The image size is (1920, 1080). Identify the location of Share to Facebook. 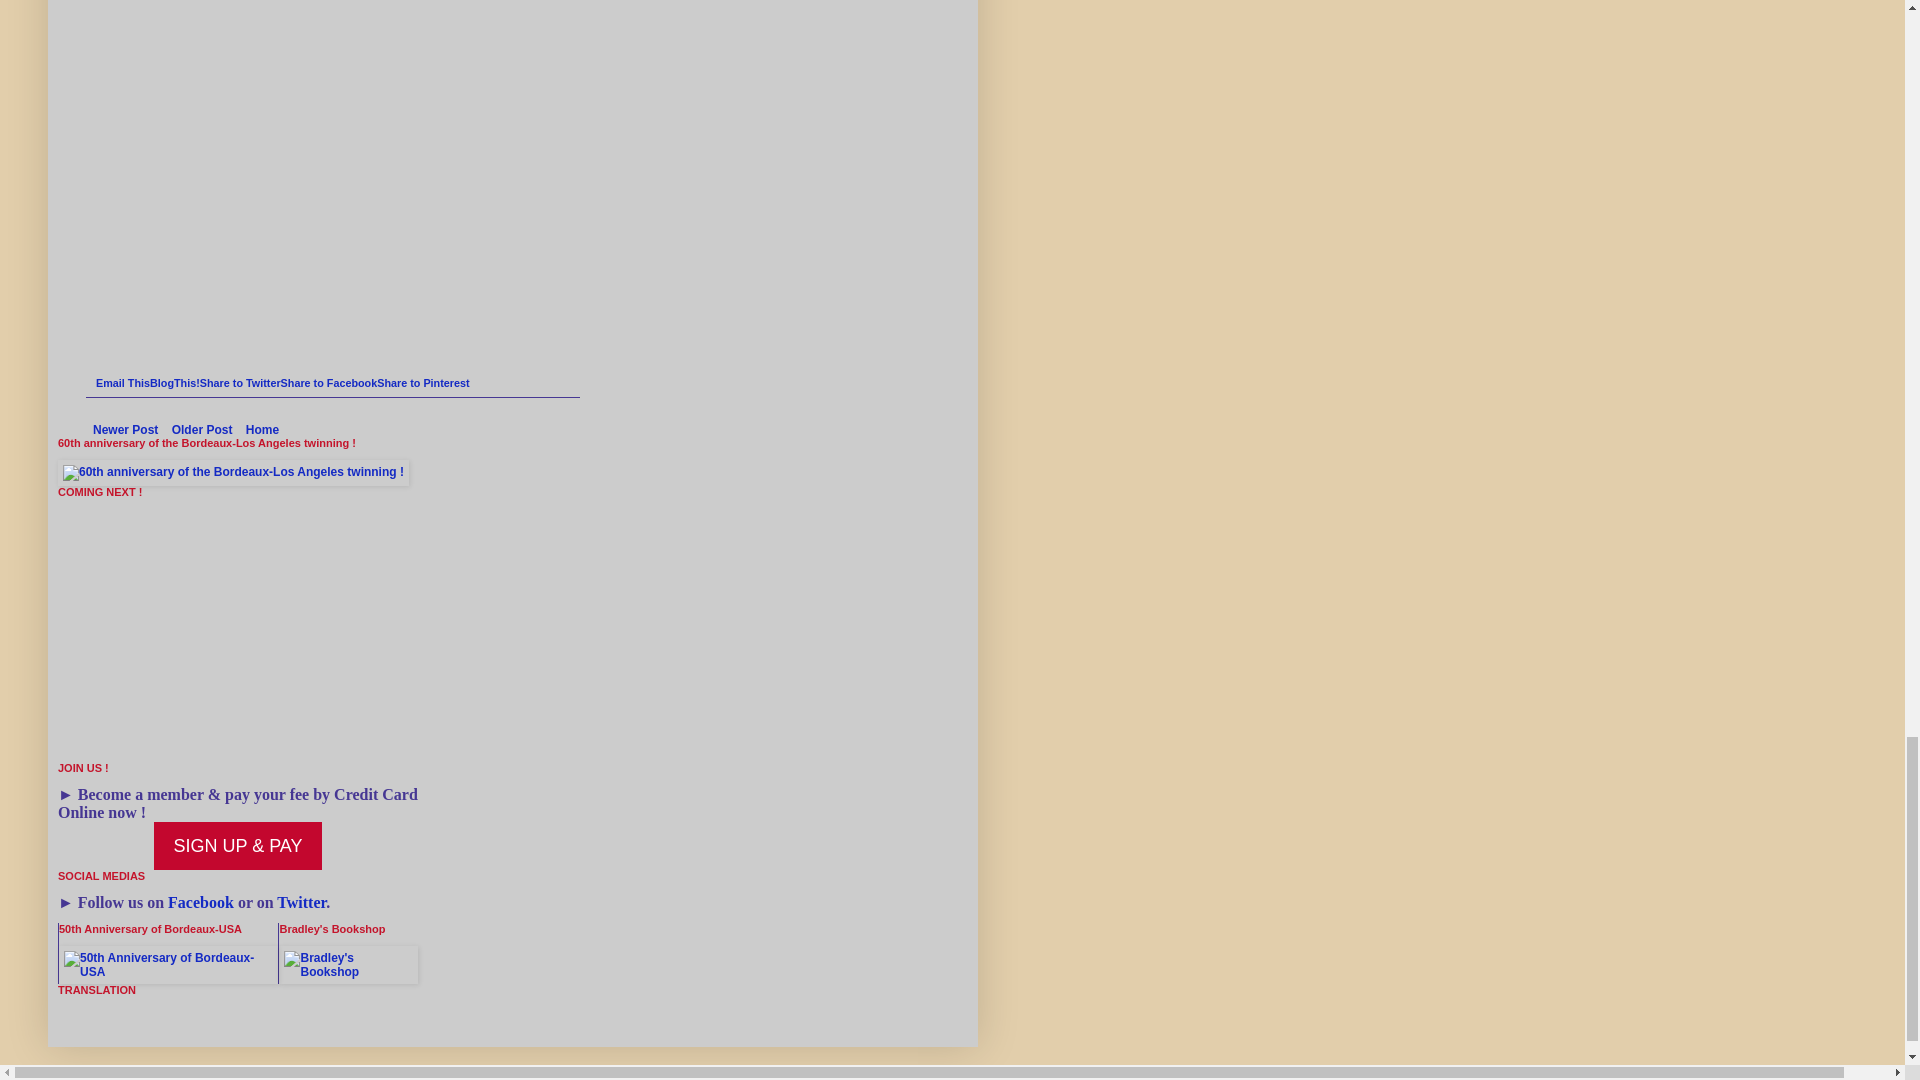
(329, 382).